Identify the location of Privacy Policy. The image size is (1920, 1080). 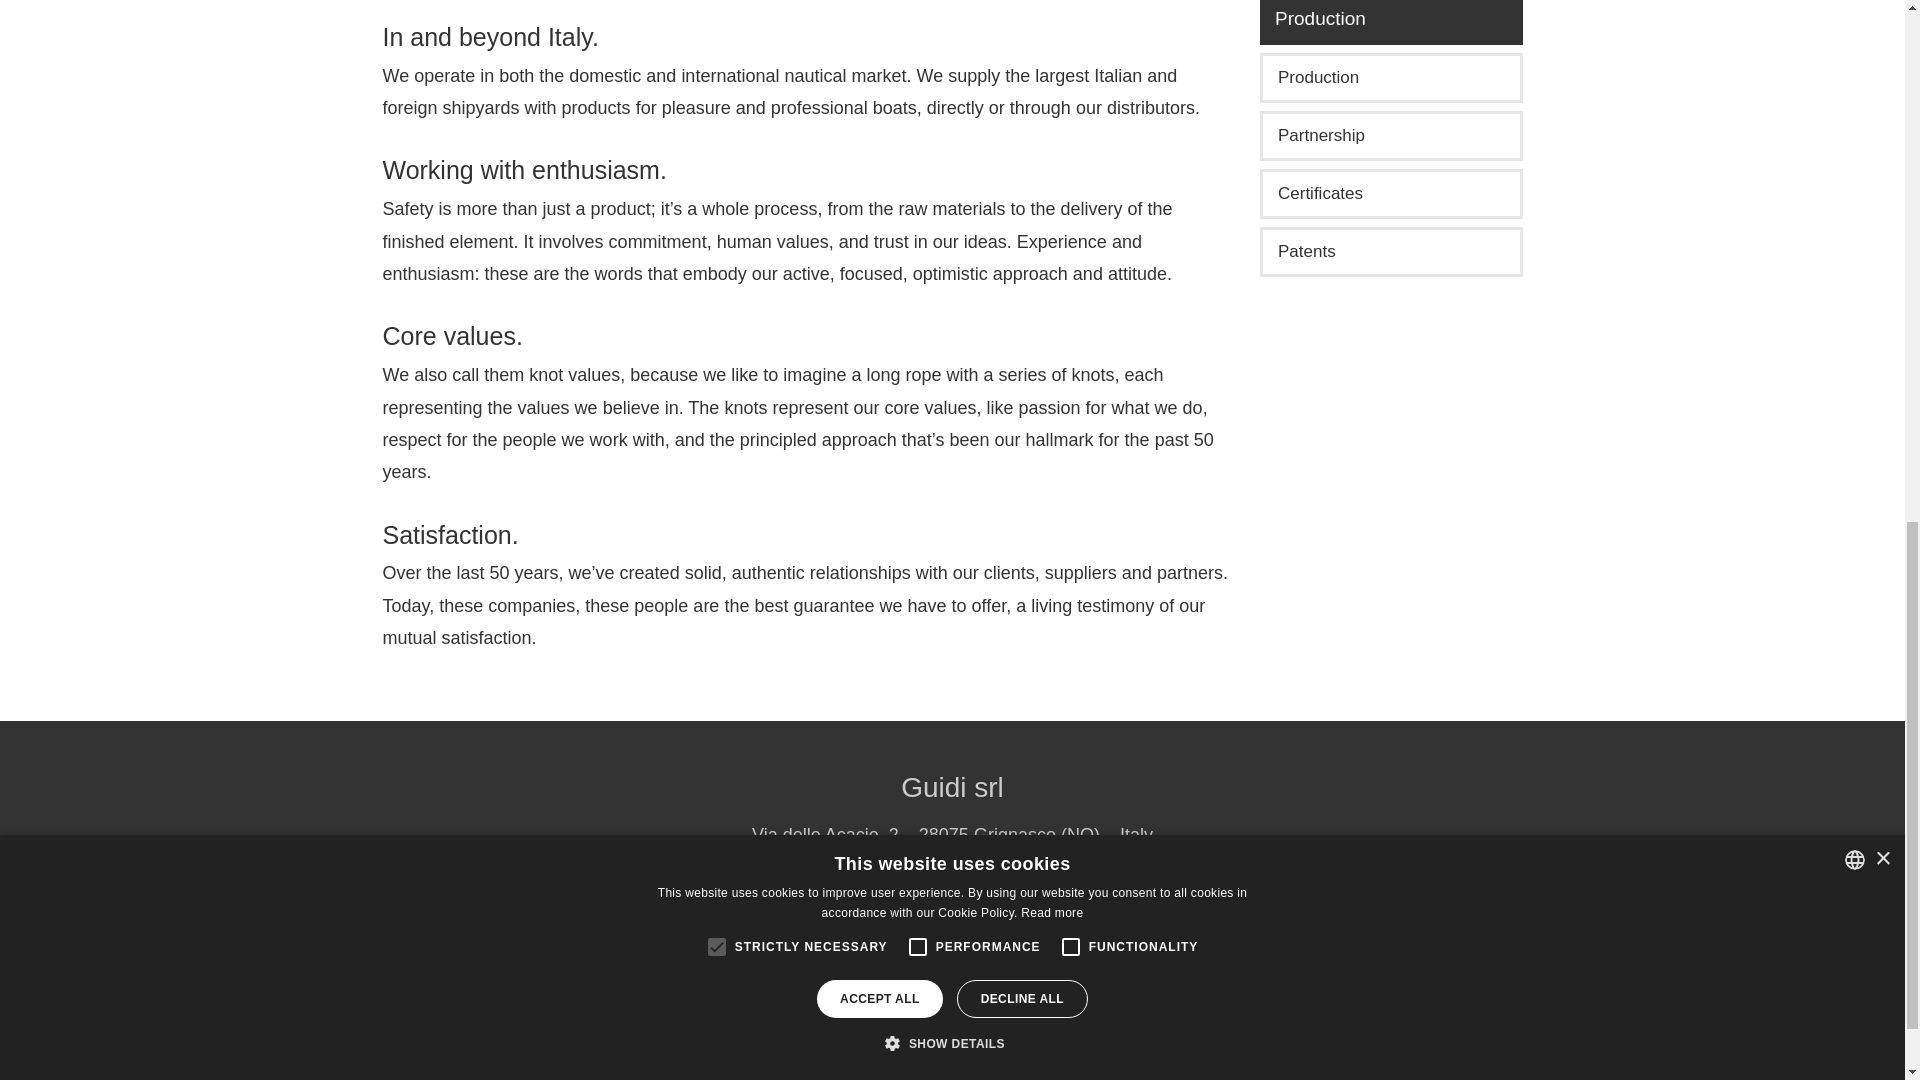
(1026, 900).